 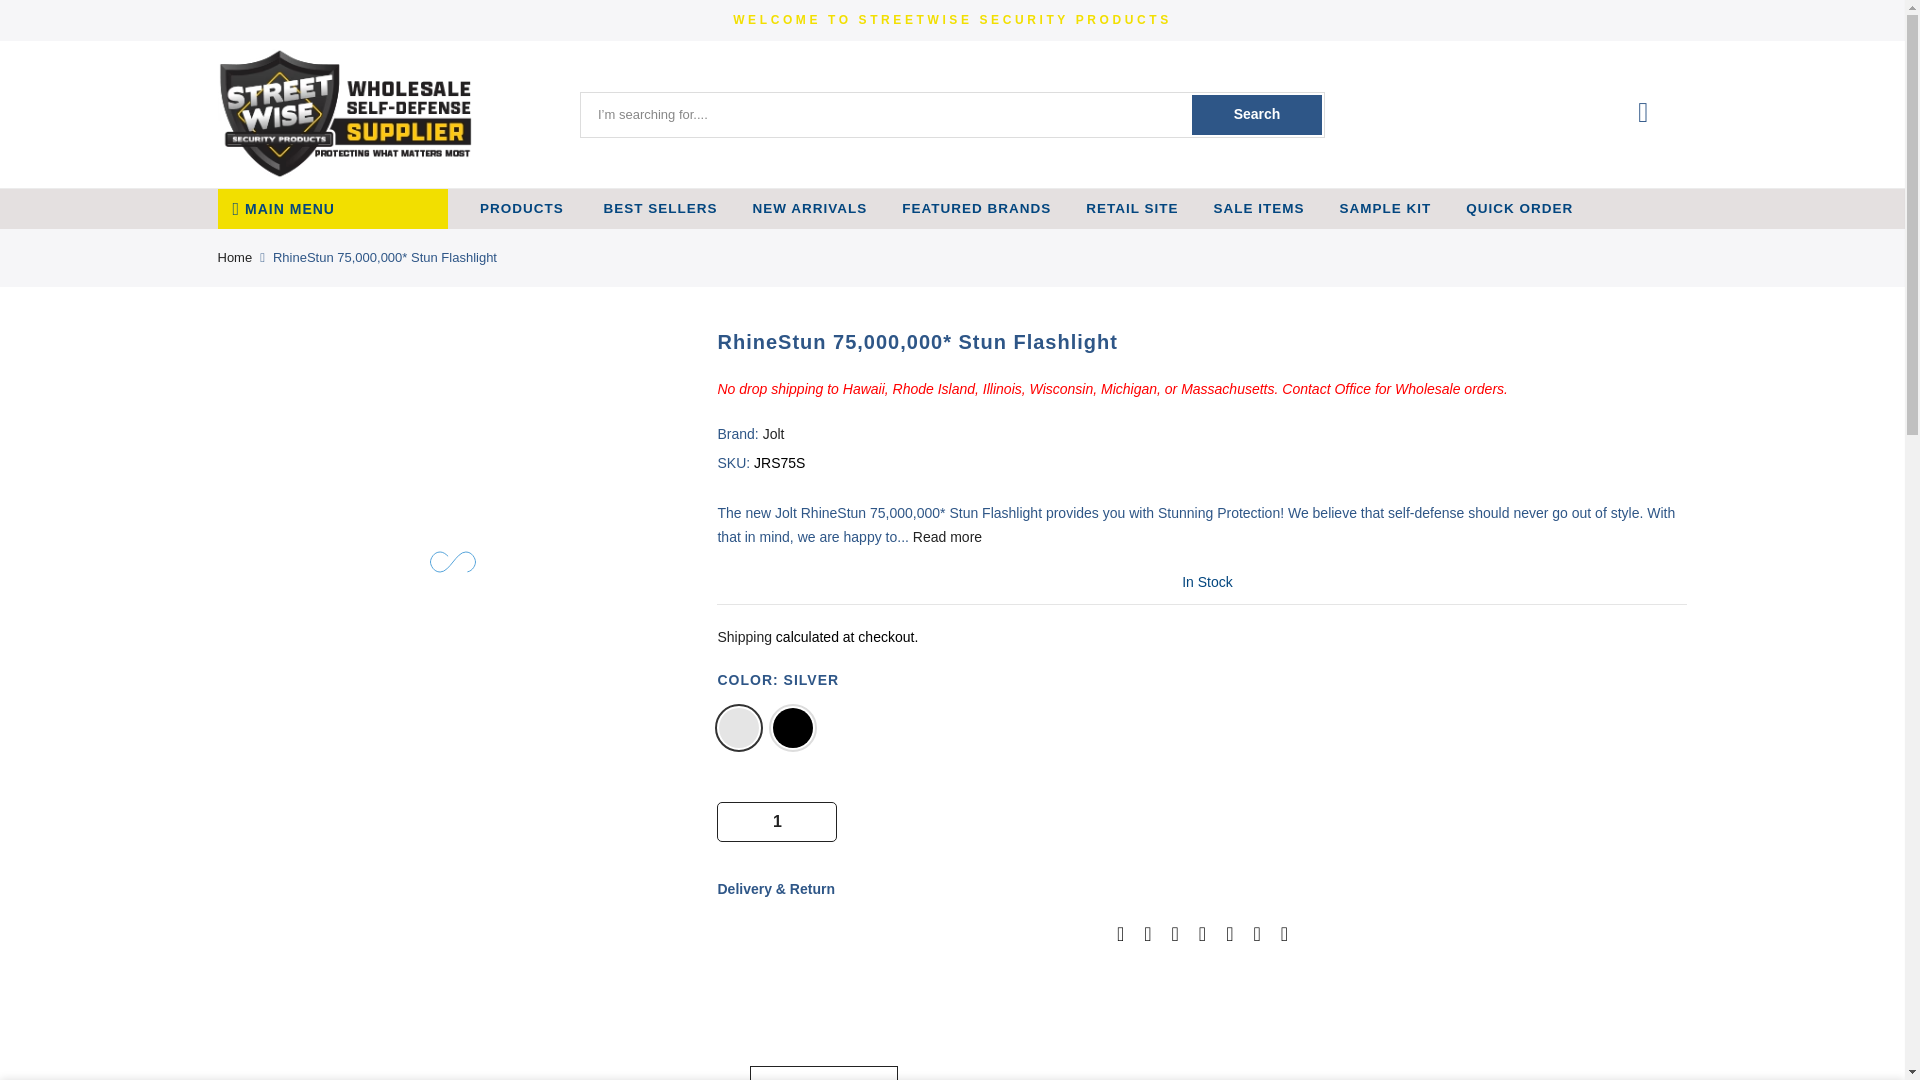 What do you see at coordinates (1132, 208) in the screenshot?
I see `RETAIL SITE` at bounding box center [1132, 208].